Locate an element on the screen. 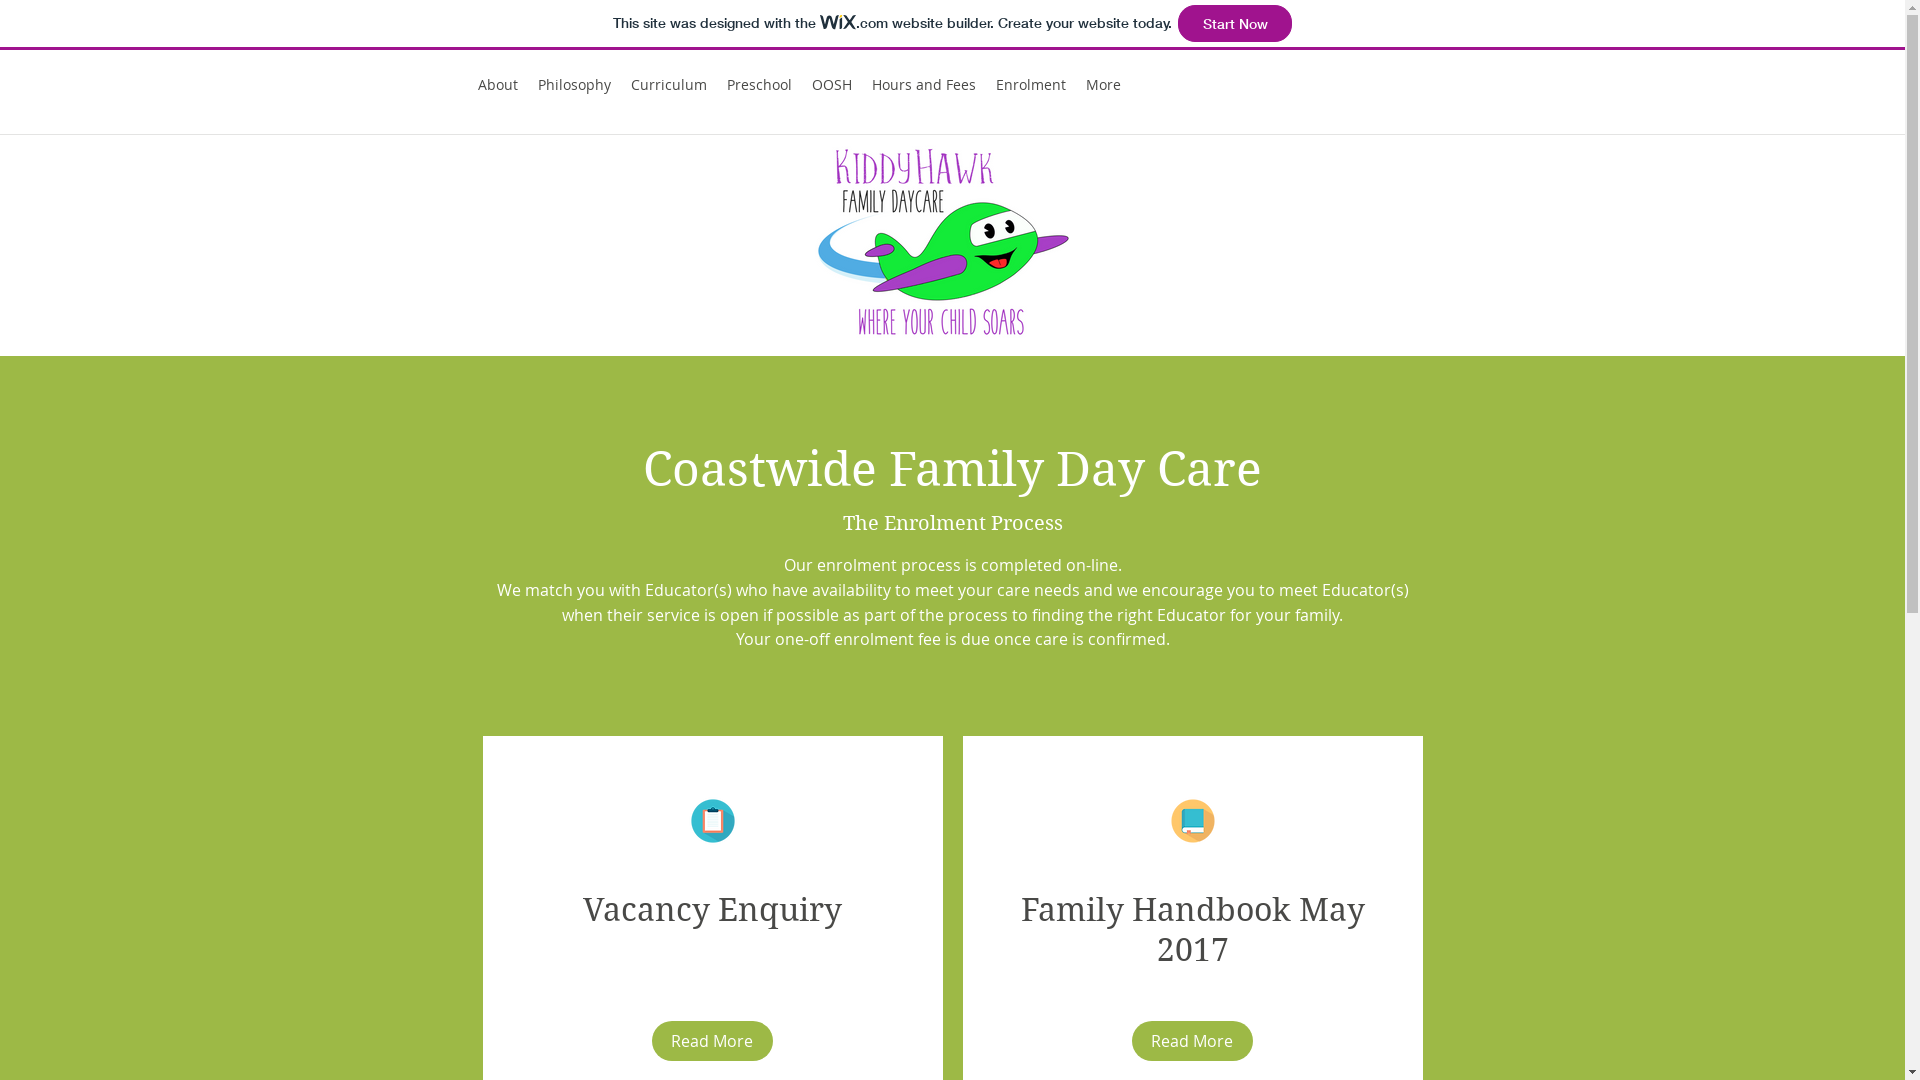 This screenshot has height=1080, width=1920. Philosophy is located at coordinates (574, 85).